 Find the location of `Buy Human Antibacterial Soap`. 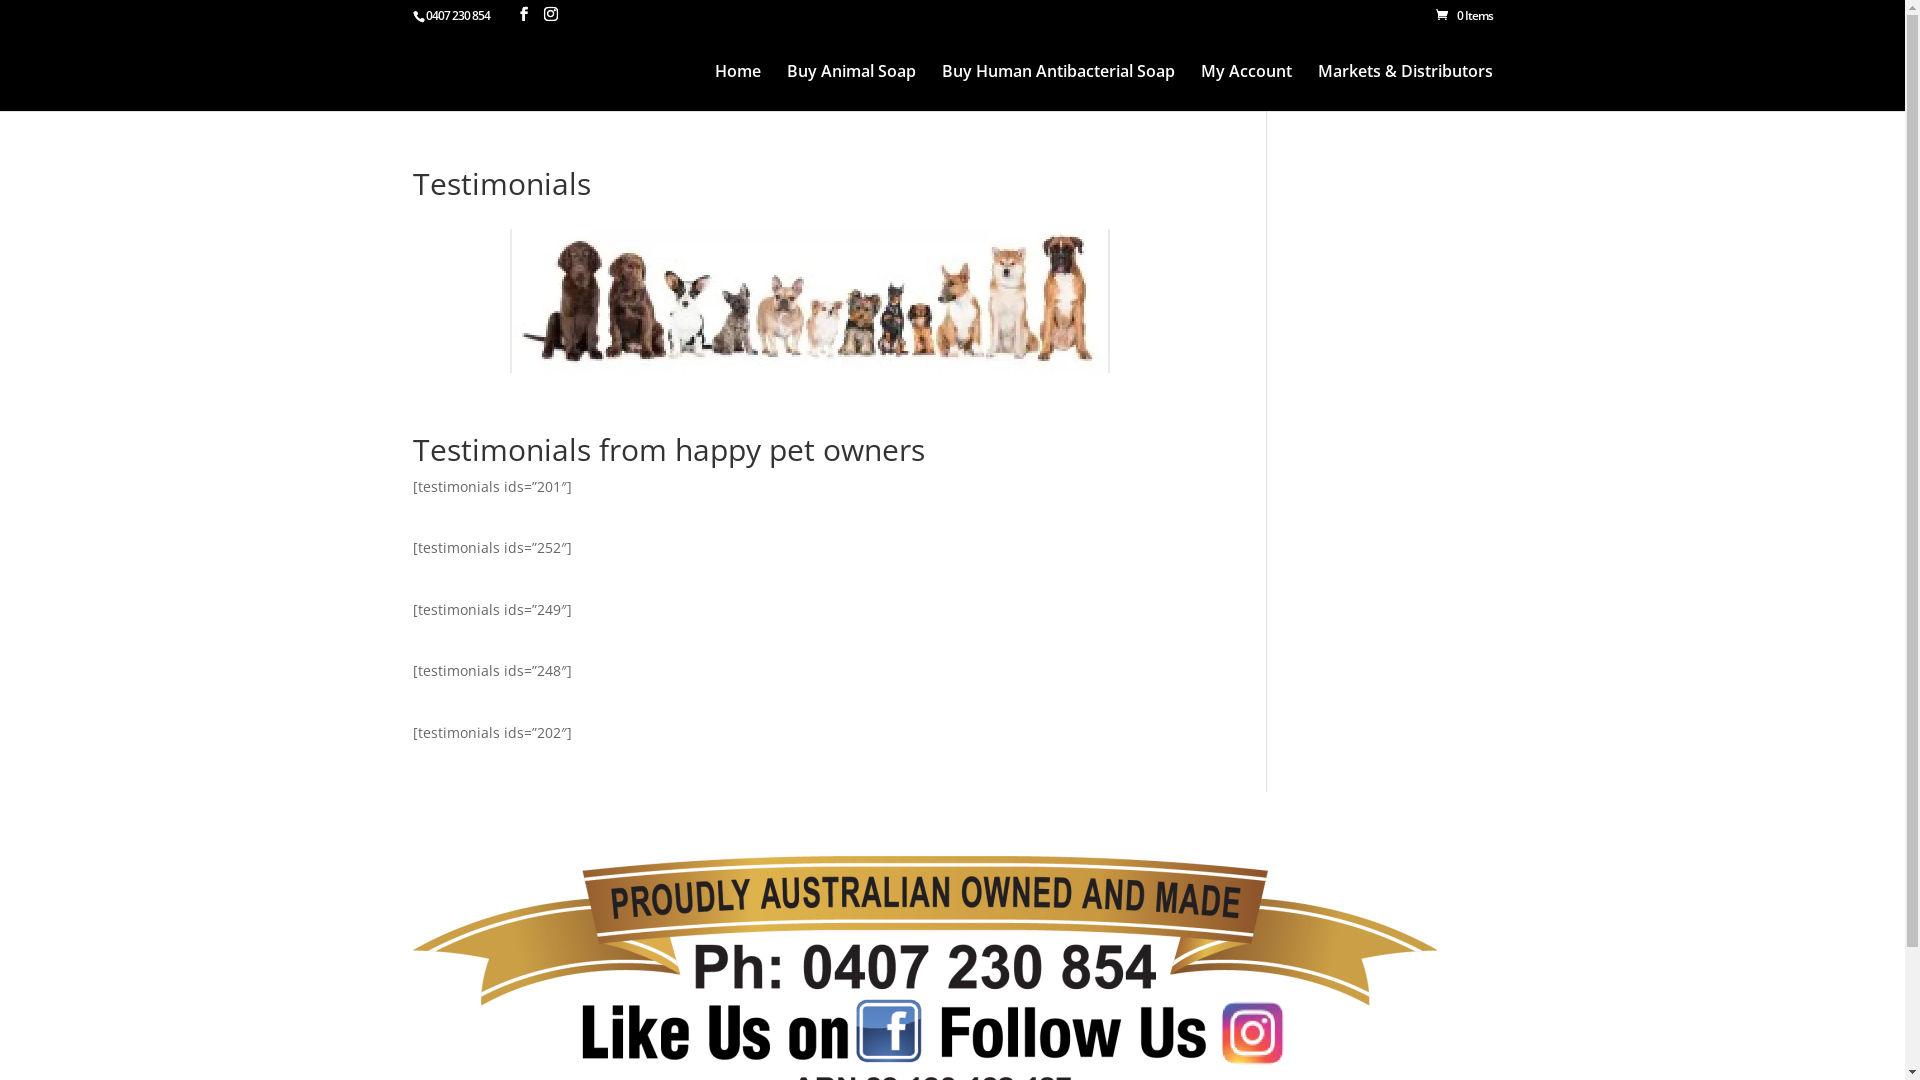

Buy Human Antibacterial Soap is located at coordinates (1058, 88).